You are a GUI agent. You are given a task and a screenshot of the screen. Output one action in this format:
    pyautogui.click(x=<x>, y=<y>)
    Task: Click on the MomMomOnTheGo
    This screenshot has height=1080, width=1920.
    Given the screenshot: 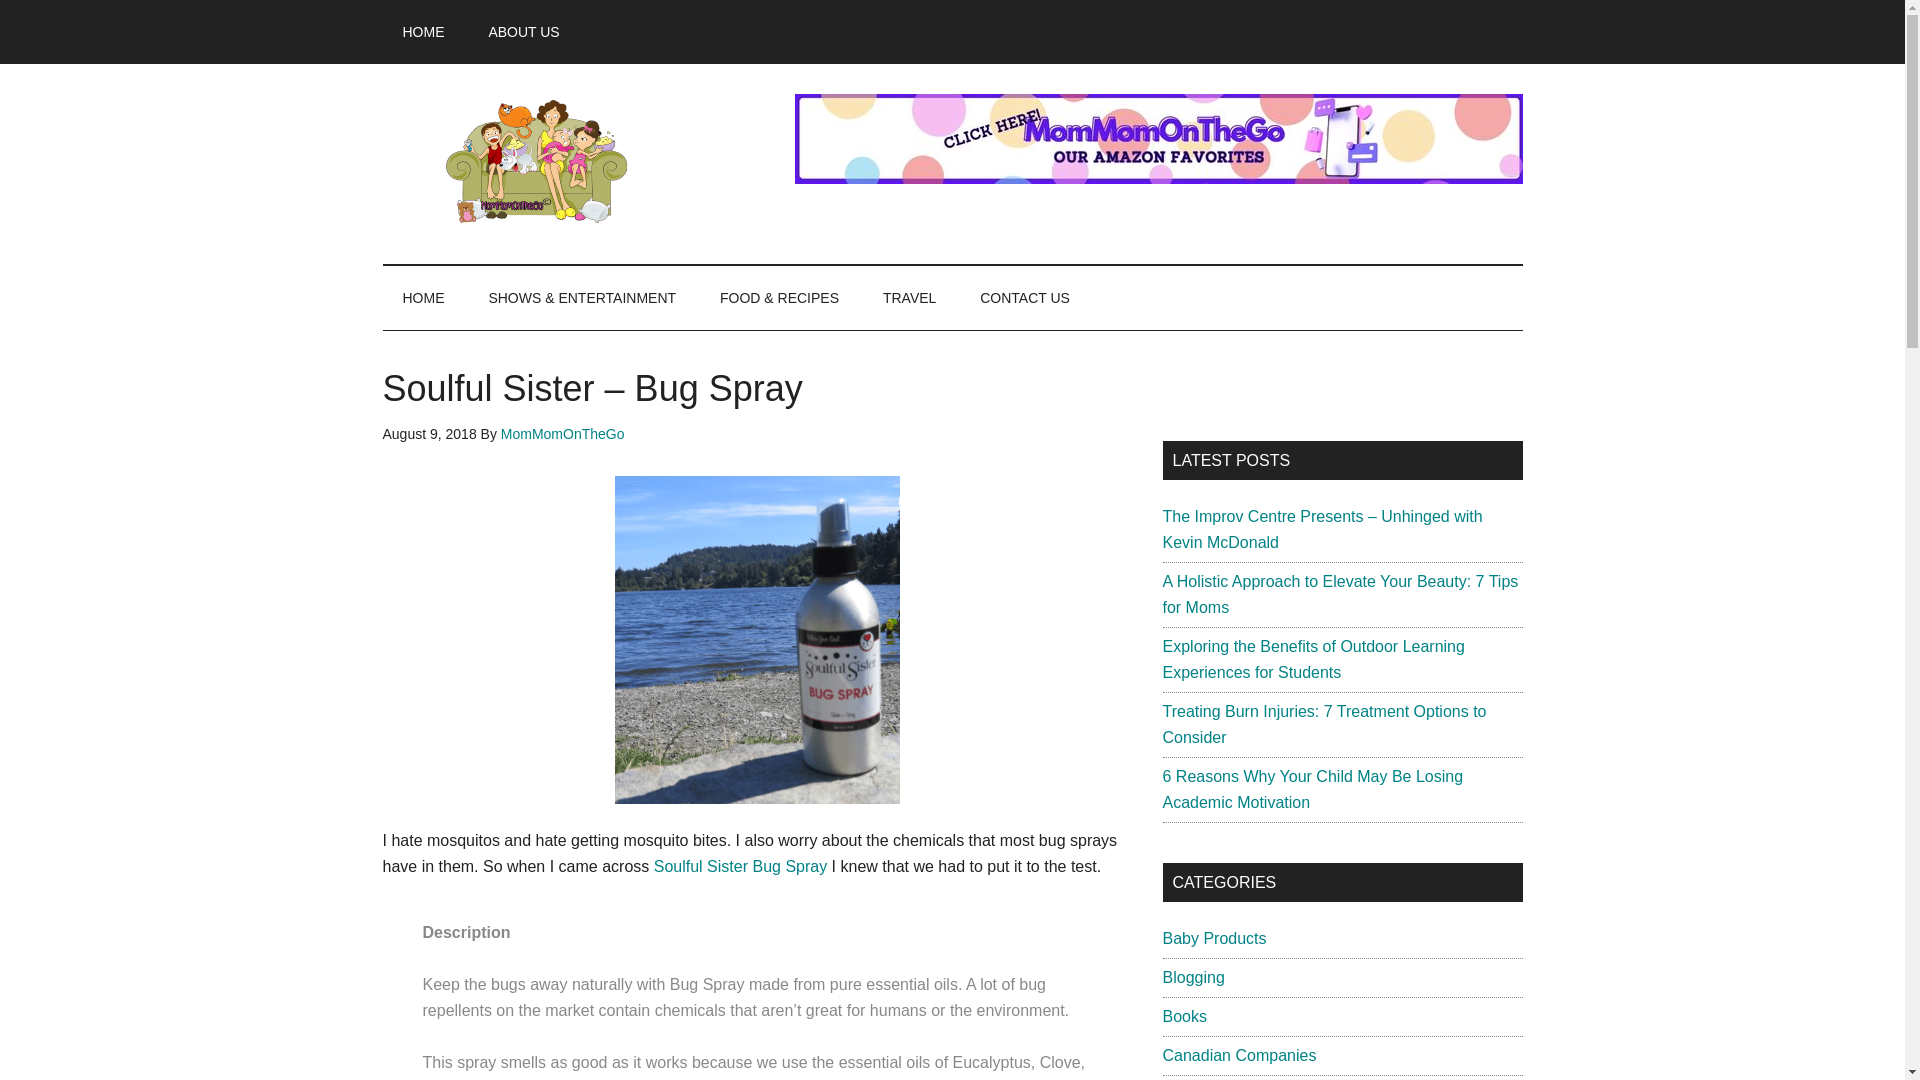 What is the action you would take?
    pyautogui.click(x=563, y=433)
    